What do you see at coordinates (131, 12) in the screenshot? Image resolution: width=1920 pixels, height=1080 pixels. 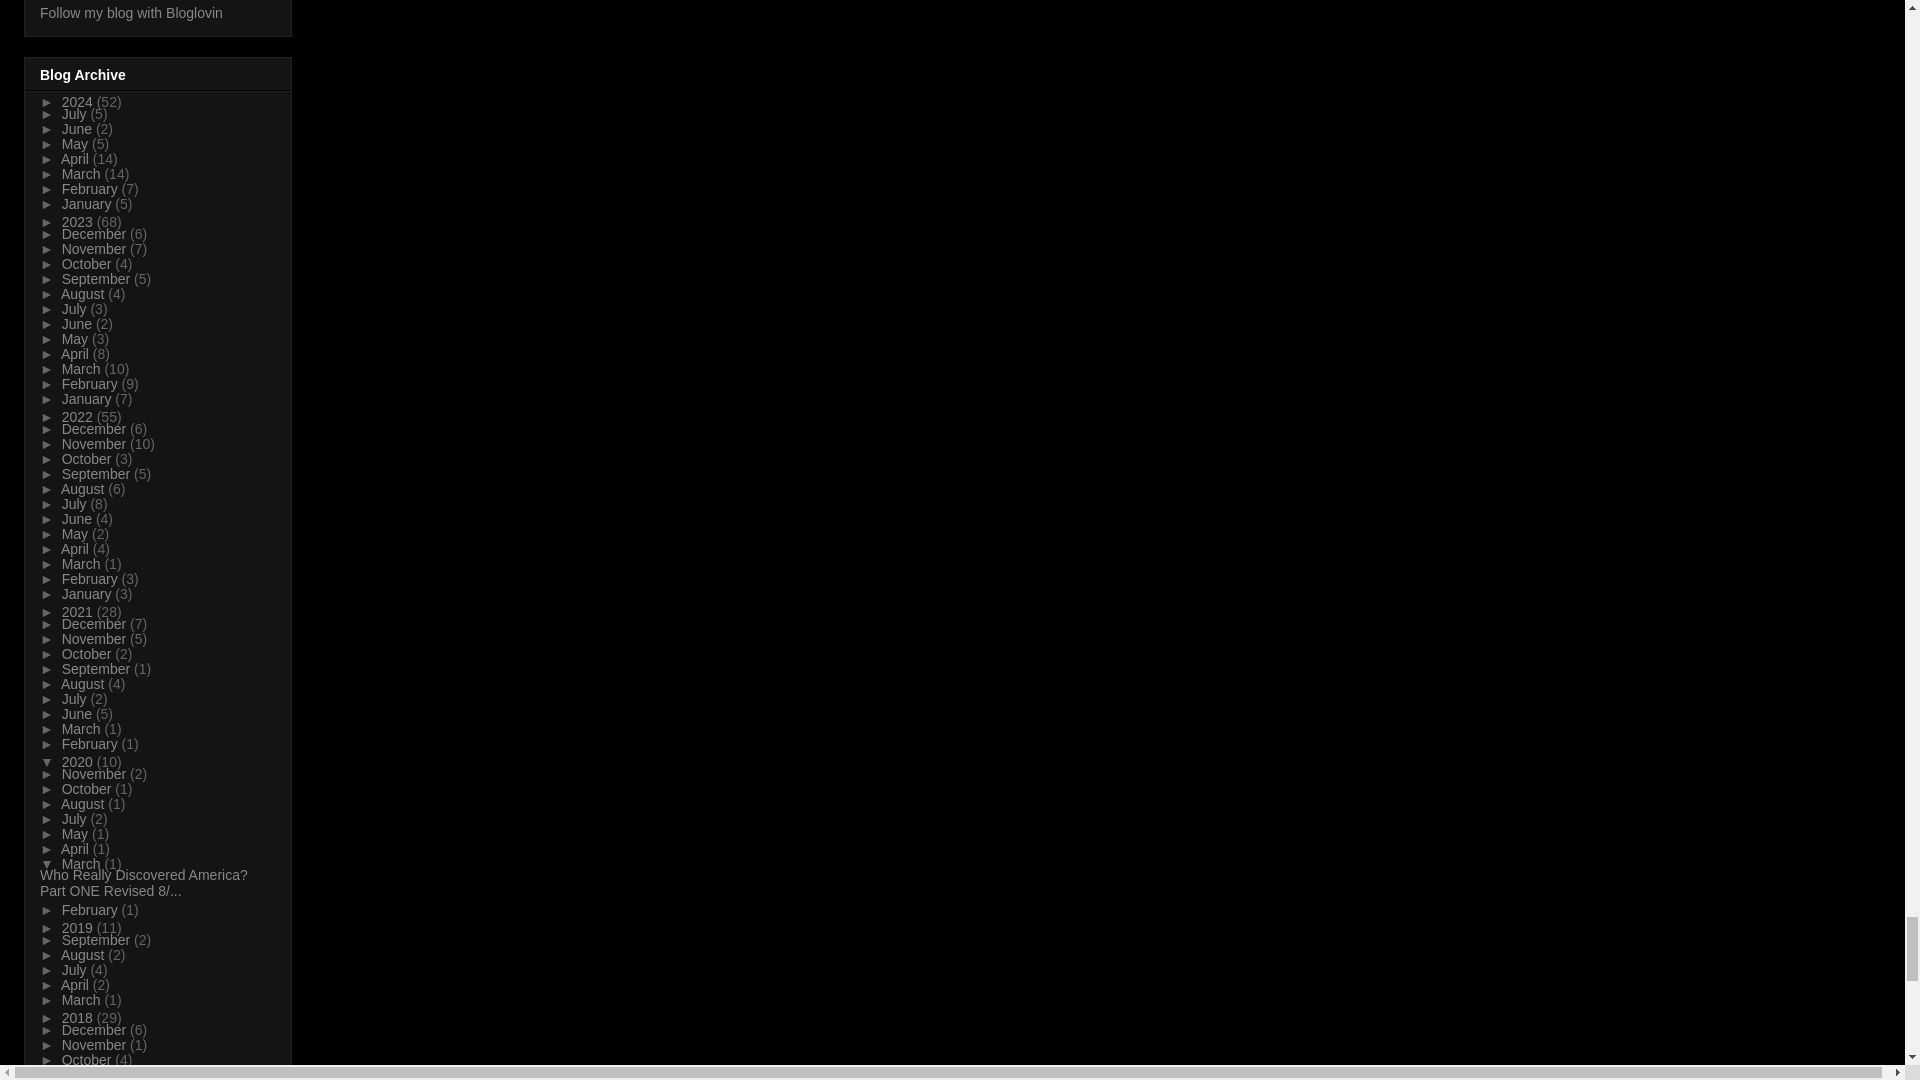 I see `Follow my blog with Bloglovin` at bounding box center [131, 12].